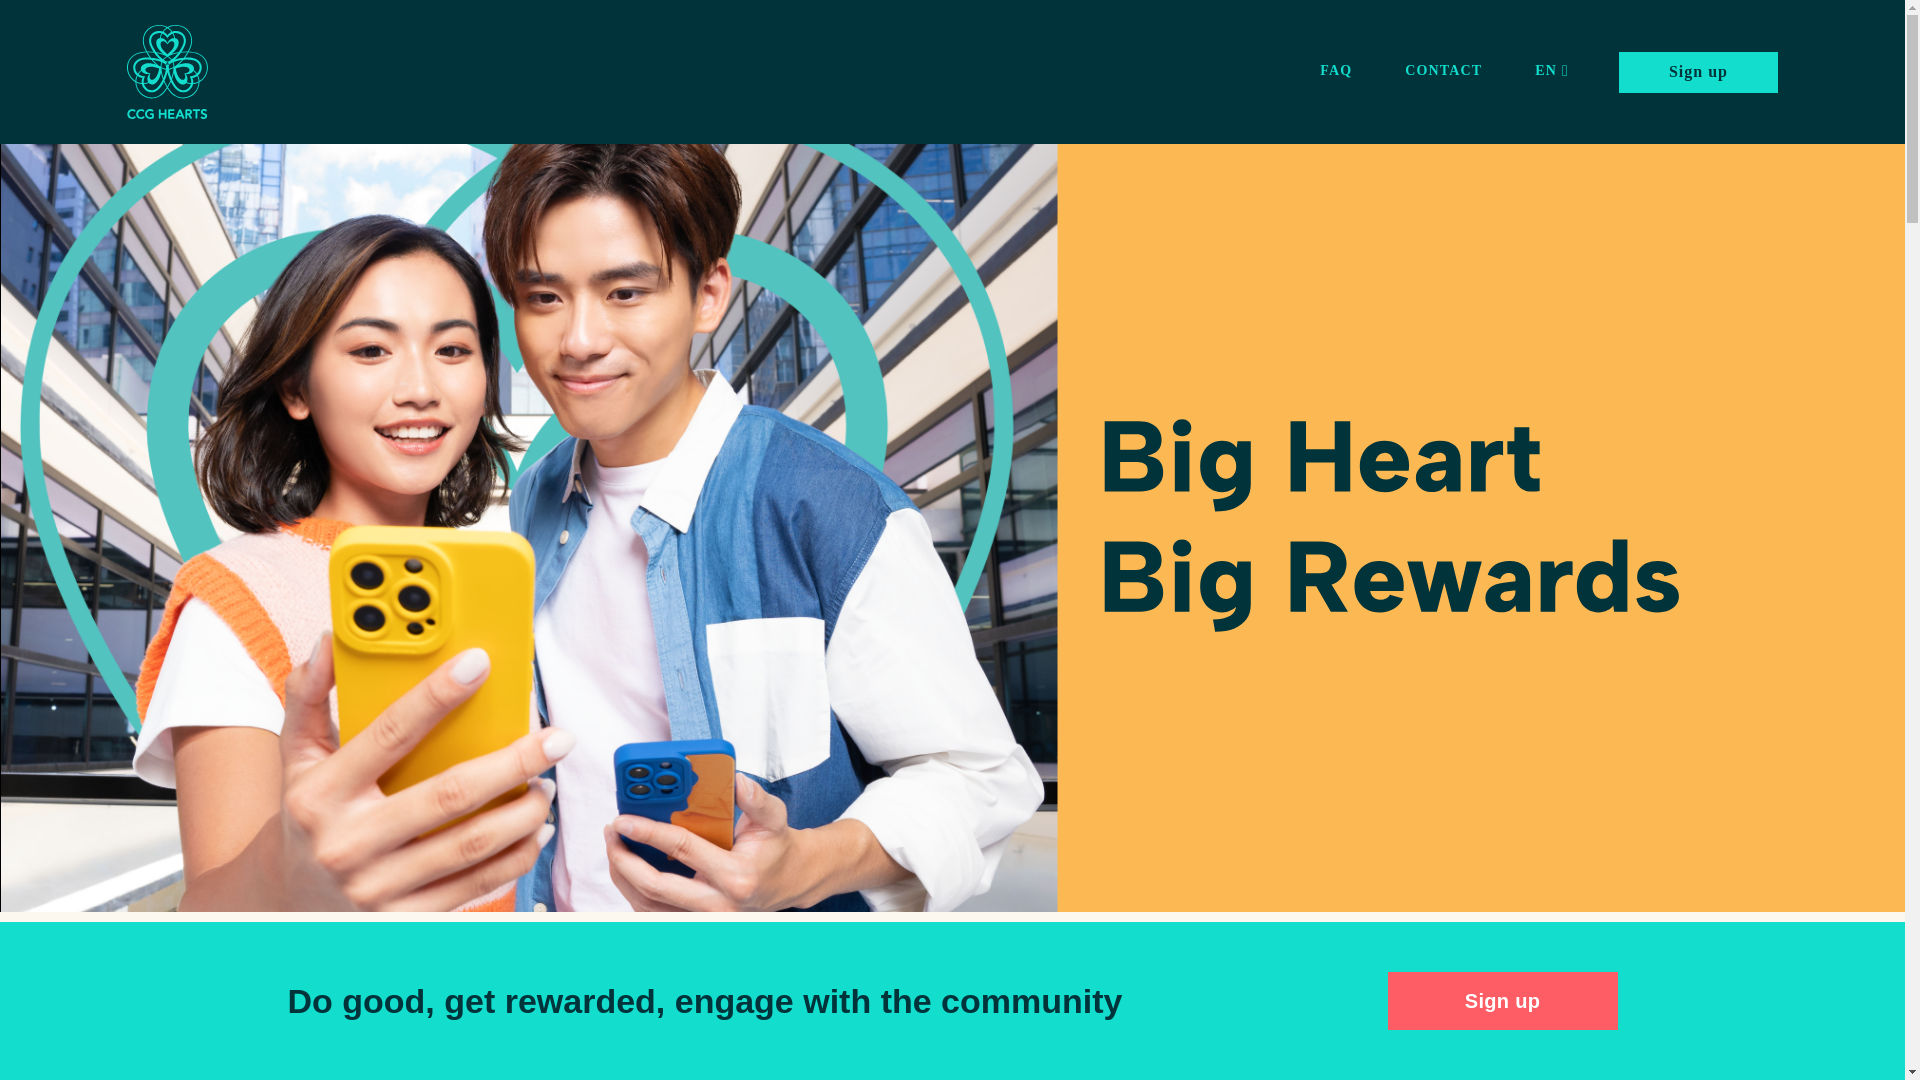  What do you see at coordinates (1503, 1001) in the screenshot?
I see `Sign up` at bounding box center [1503, 1001].